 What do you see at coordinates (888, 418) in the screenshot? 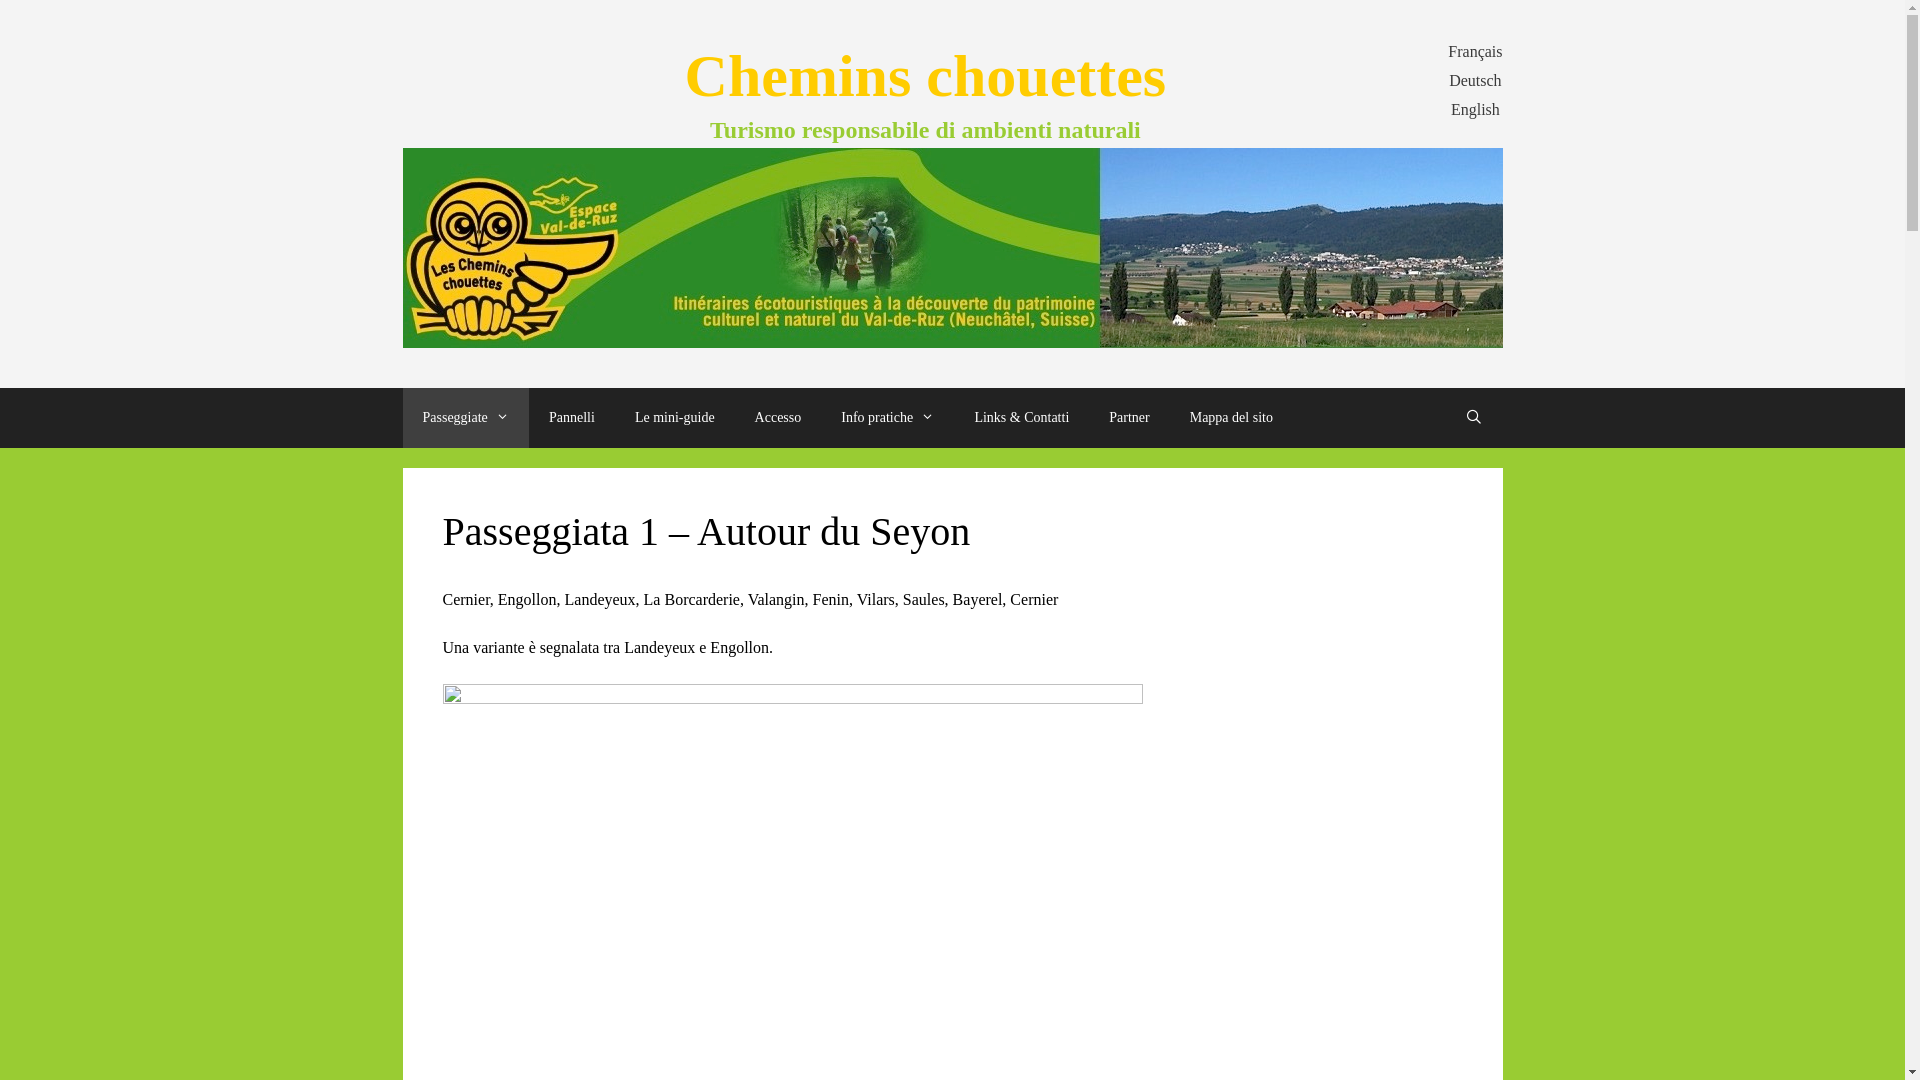
I see `Info pratiche` at bounding box center [888, 418].